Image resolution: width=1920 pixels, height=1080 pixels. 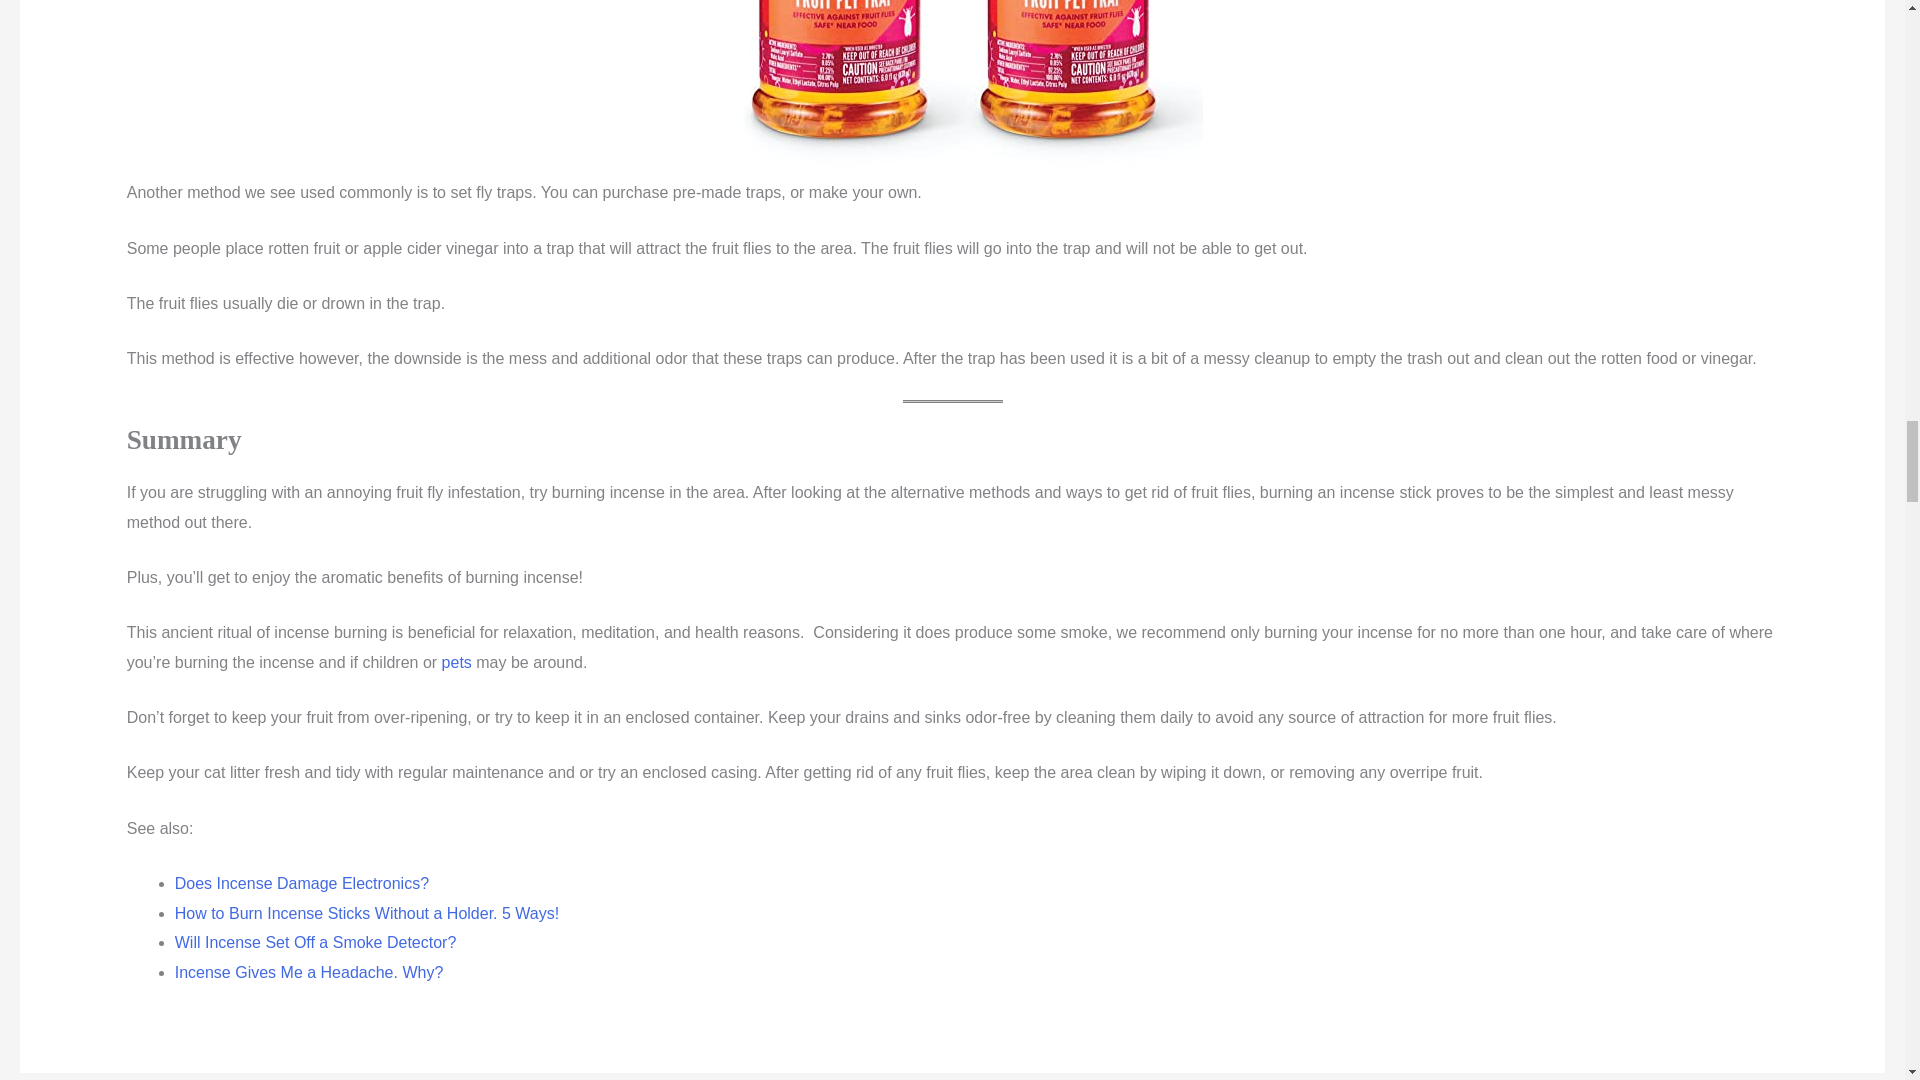 What do you see at coordinates (315, 942) in the screenshot?
I see `Will Incense Set Off a Smoke Detector?` at bounding box center [315, 942].